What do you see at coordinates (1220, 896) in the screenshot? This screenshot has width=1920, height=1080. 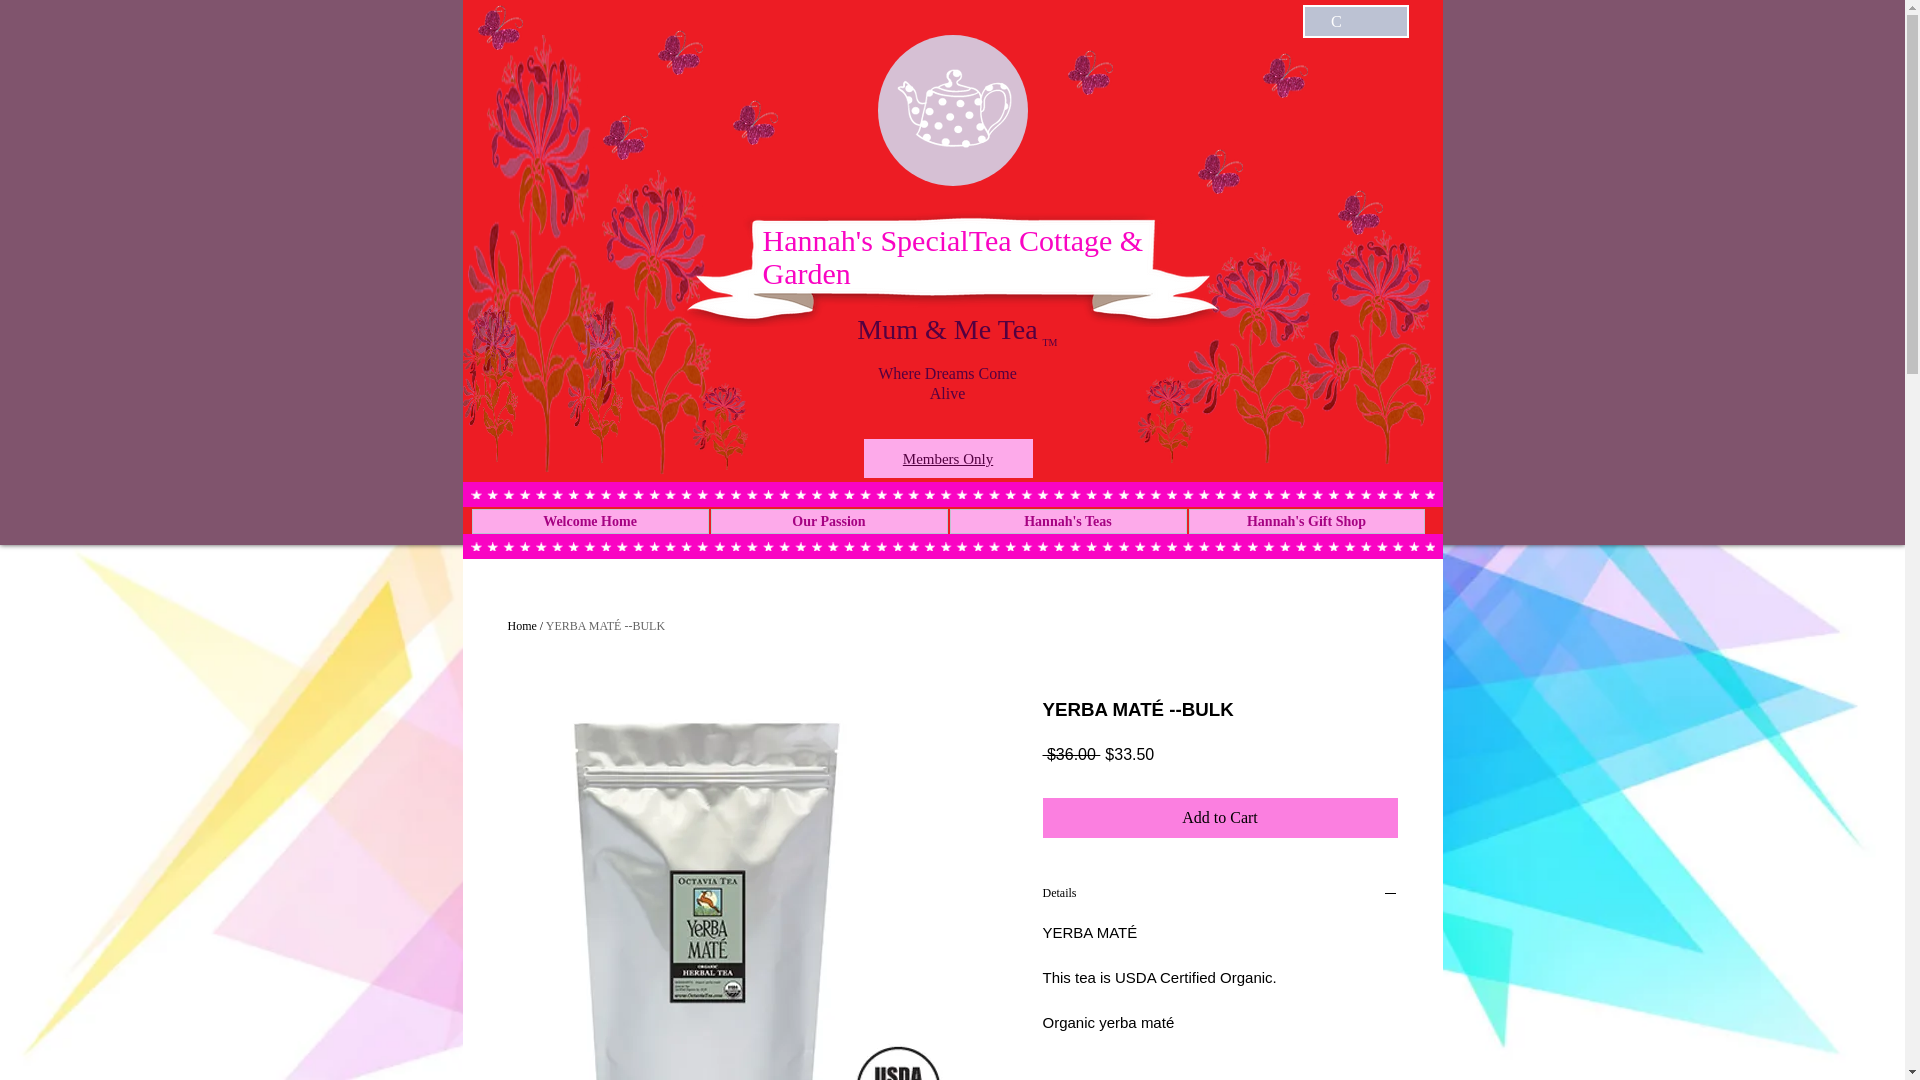 I see `Details` at bounding box center [1220, 896].